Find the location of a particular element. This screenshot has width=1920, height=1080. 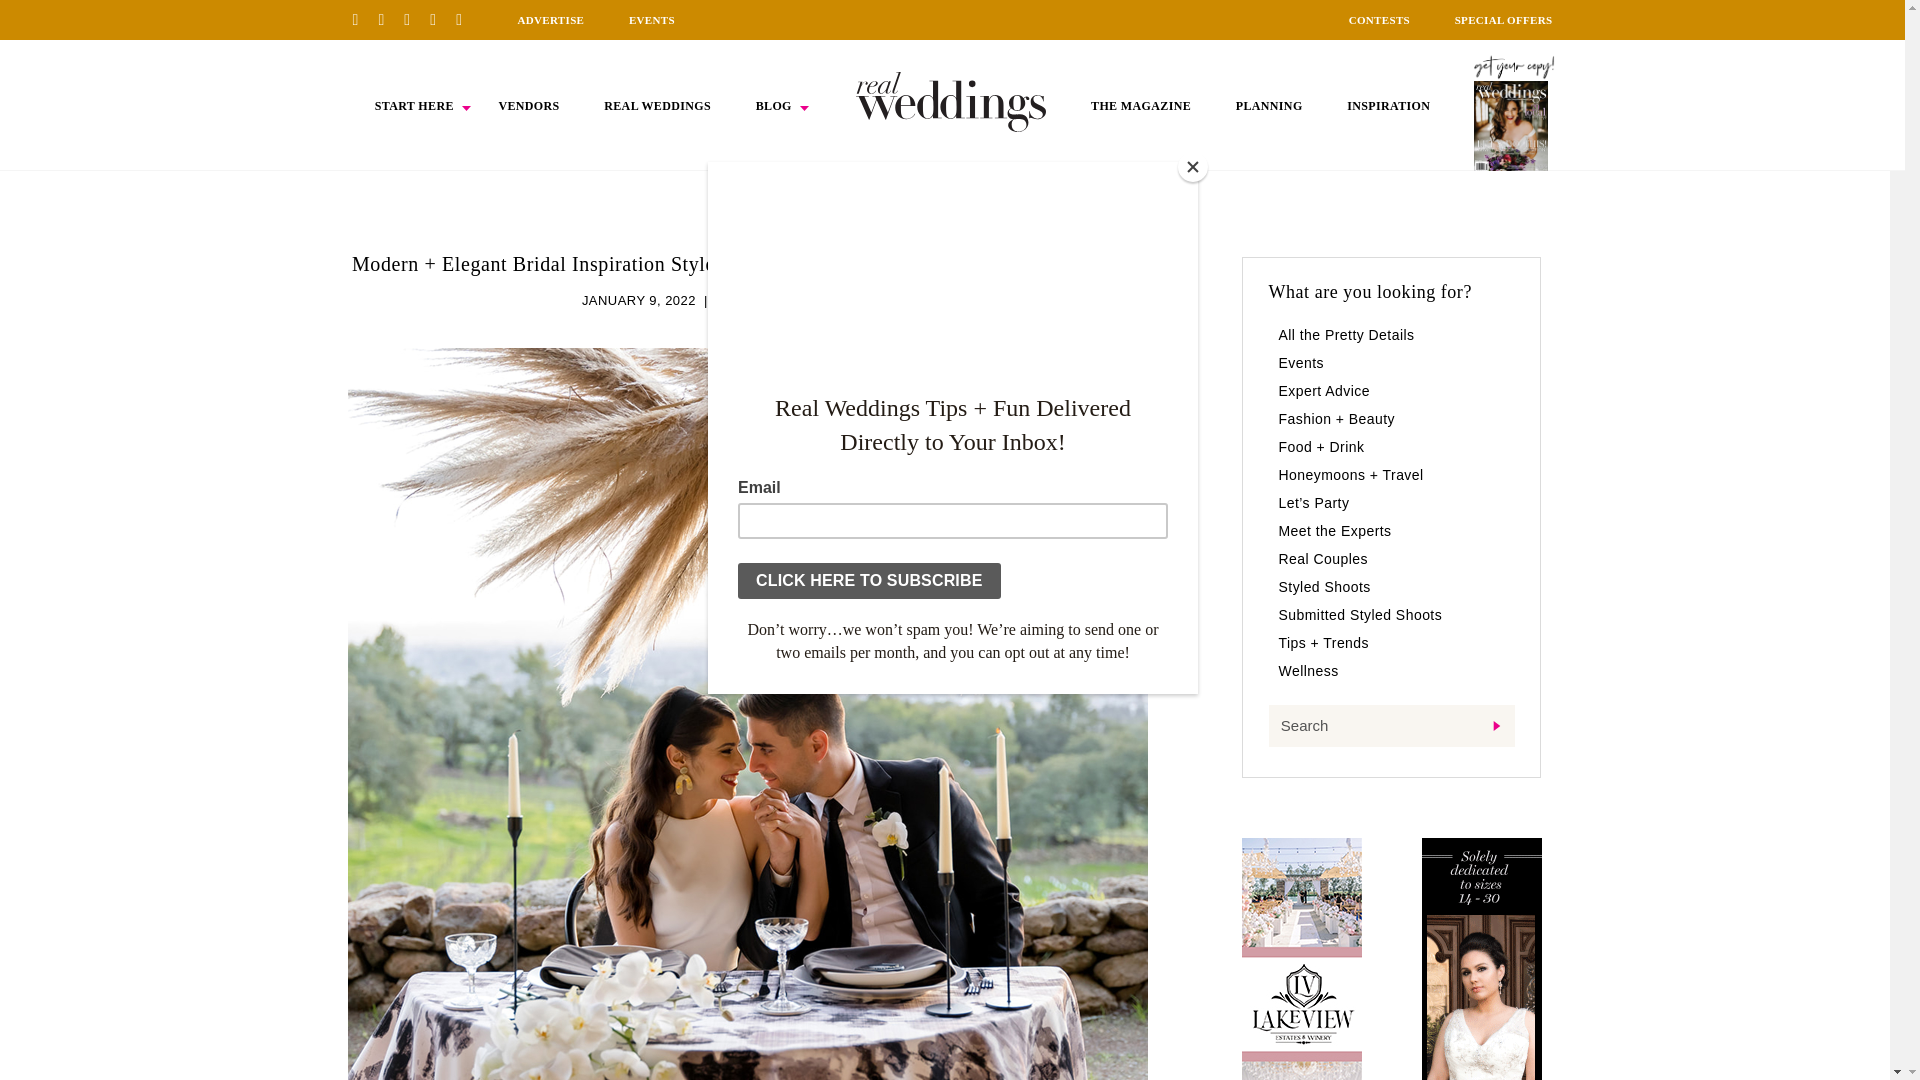

SPECIAL OFFERS is located at coordinates (1504, 20).